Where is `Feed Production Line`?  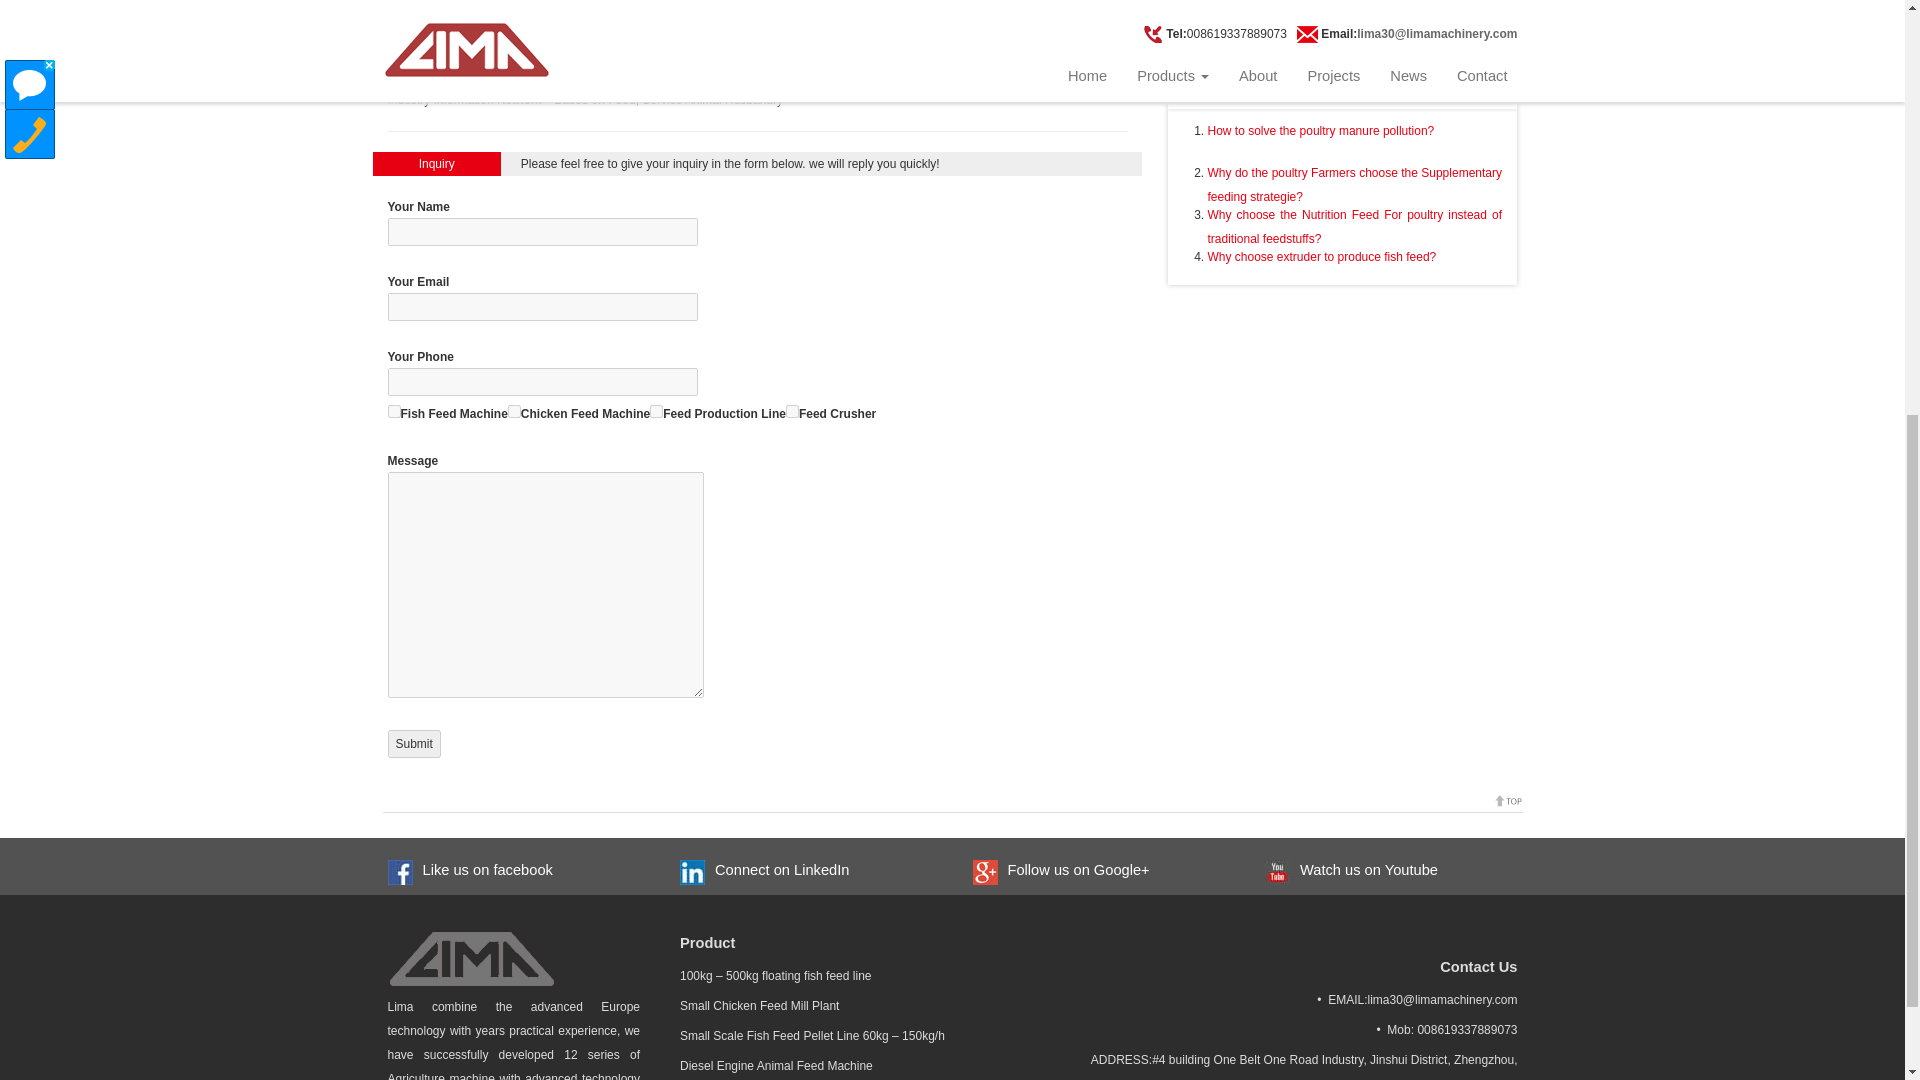 Feed Production Line is located at coordinates (656, 411).